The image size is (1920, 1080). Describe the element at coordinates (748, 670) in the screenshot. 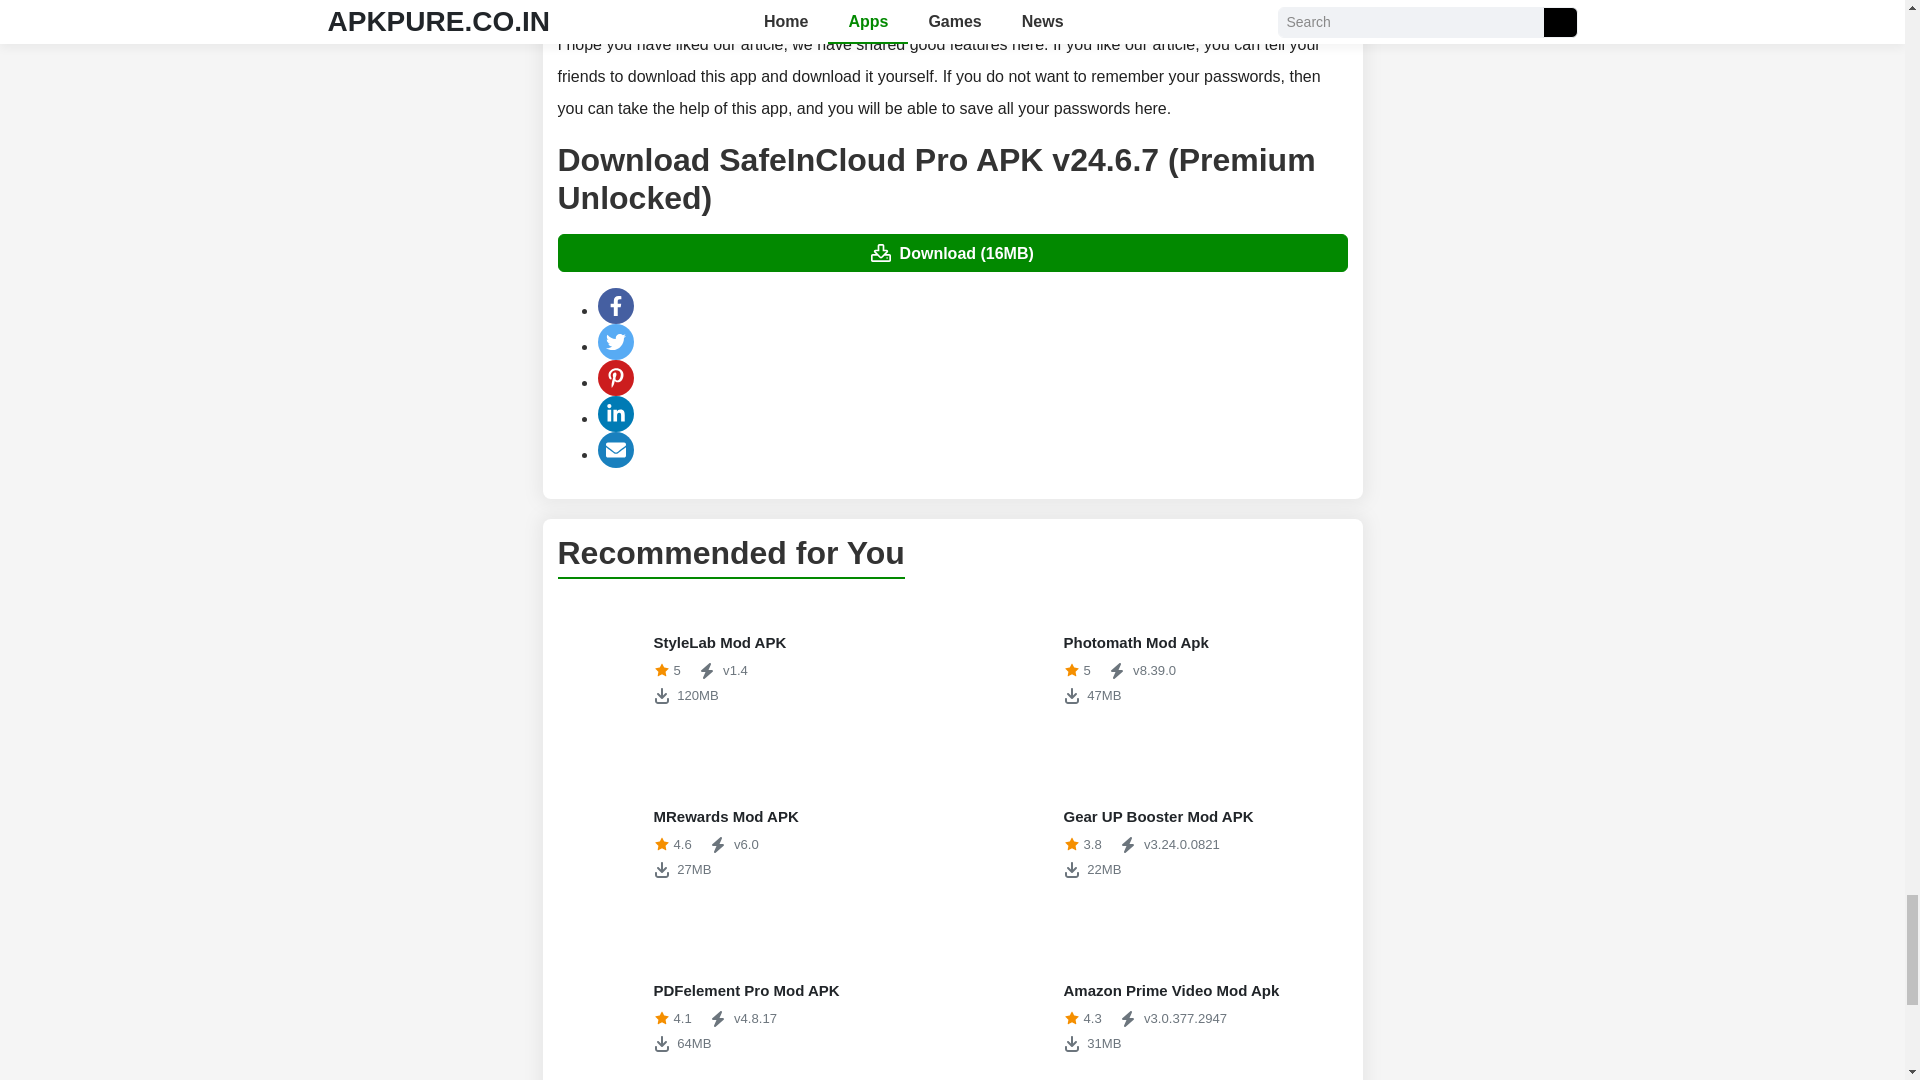

I see ` PDFelement Pro Mod APK ` at that location.